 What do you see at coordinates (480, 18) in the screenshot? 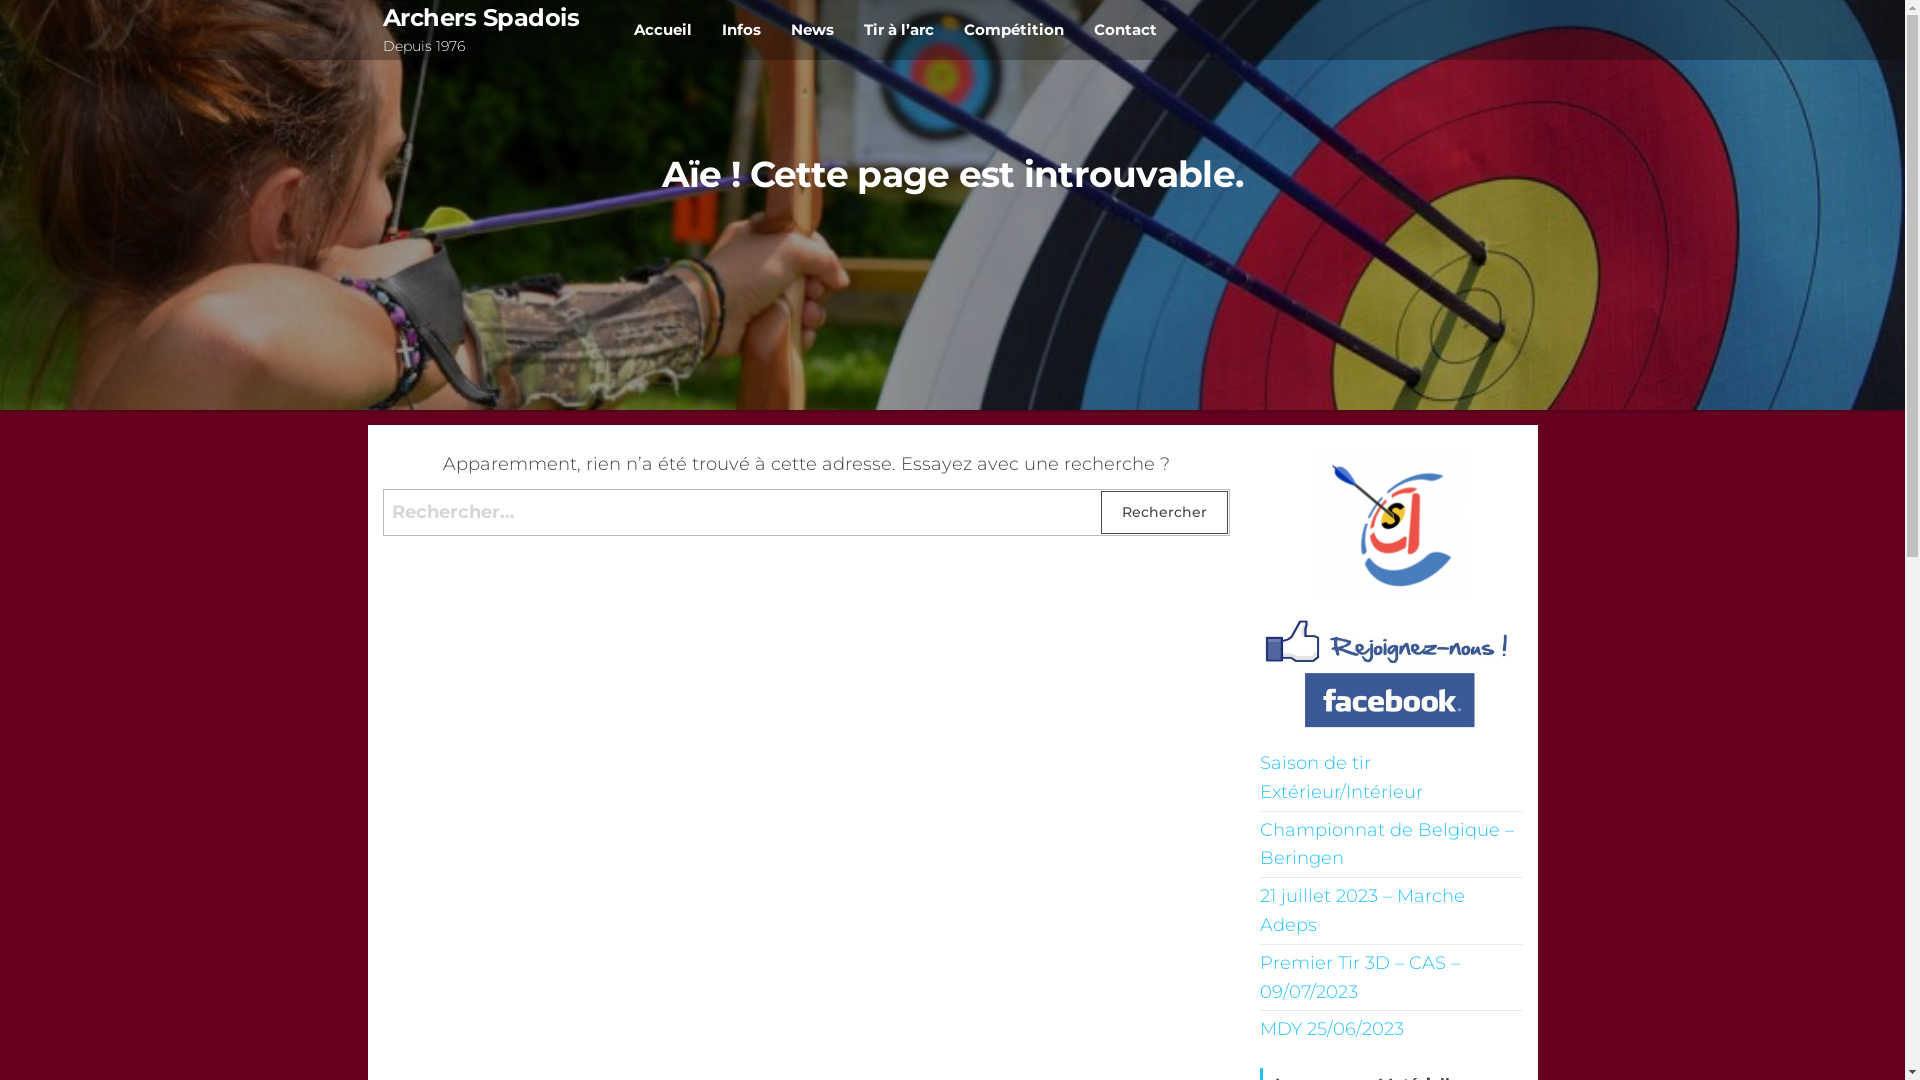
I see `Archers Spadois` at bounding box center [480, 18].